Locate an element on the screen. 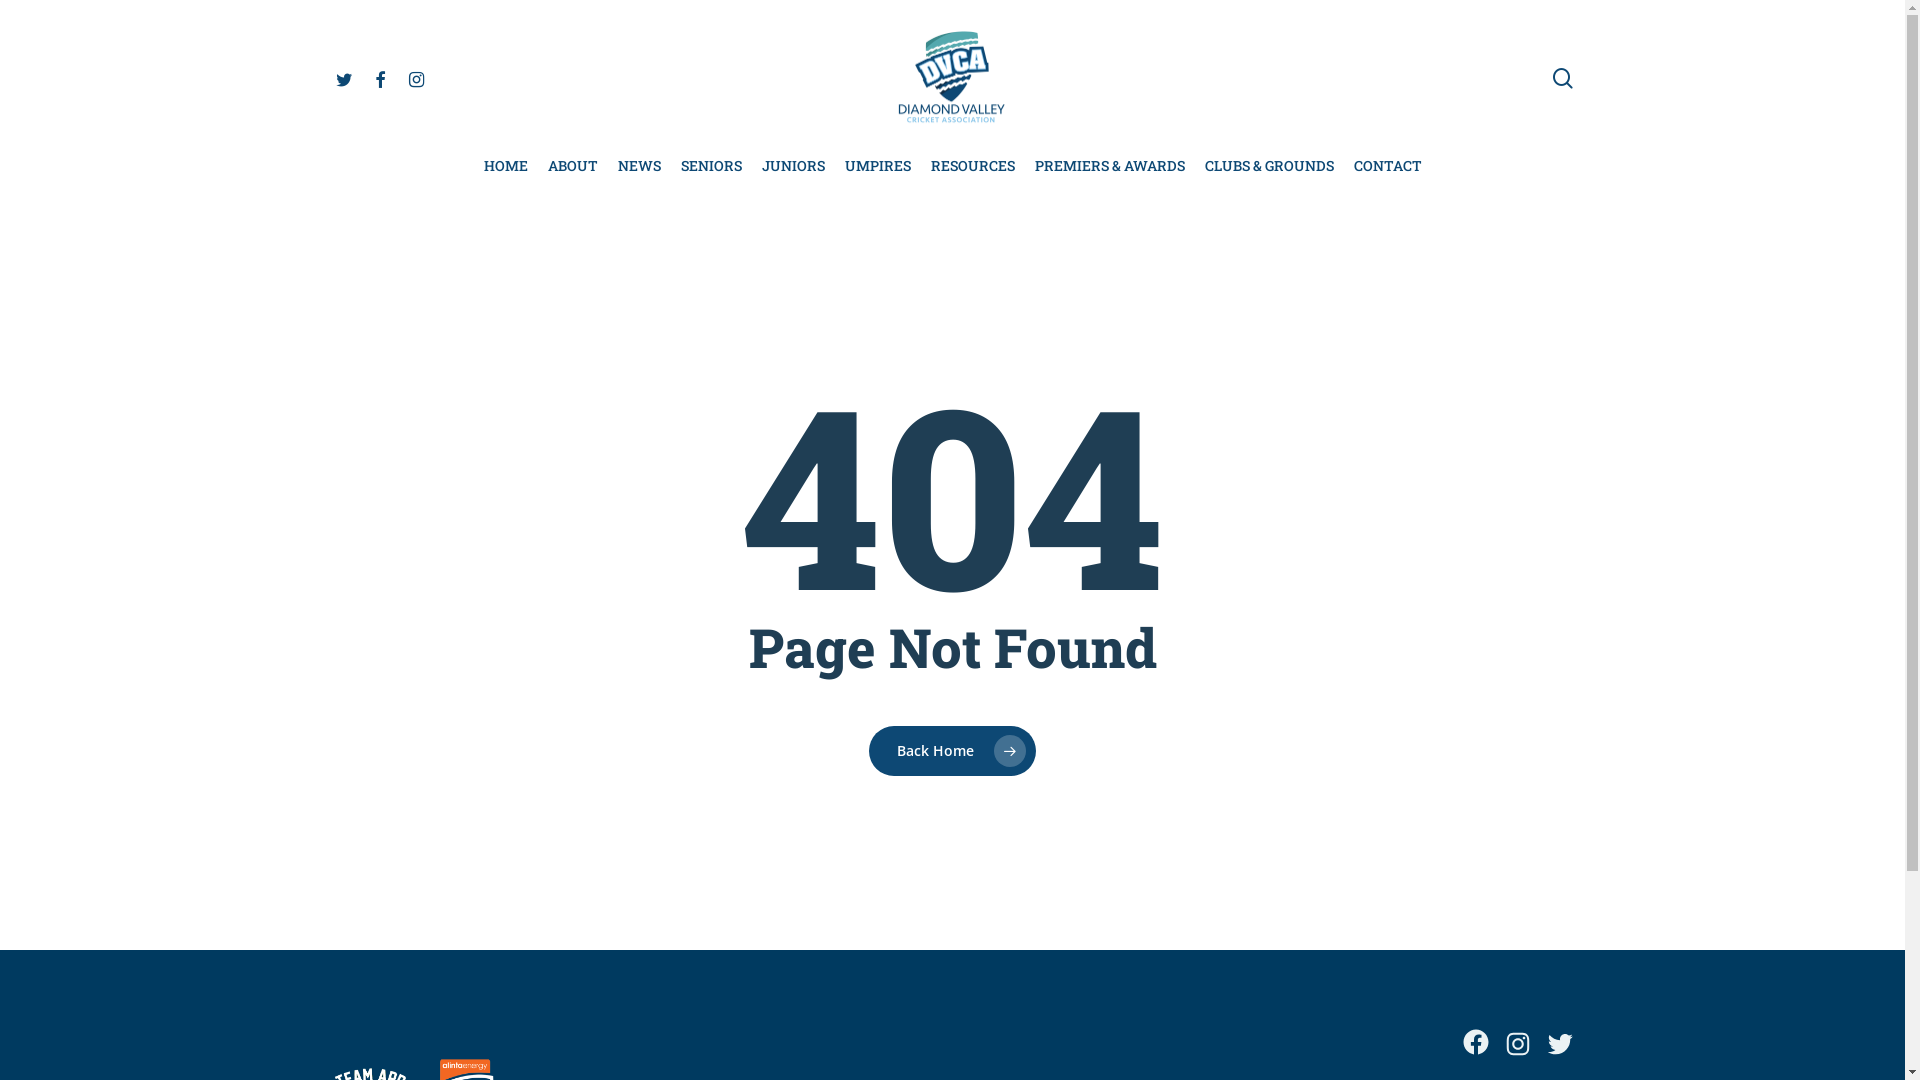 This screenshot has height=1080, width=1920. facebook is located at coordinates (380, 78).